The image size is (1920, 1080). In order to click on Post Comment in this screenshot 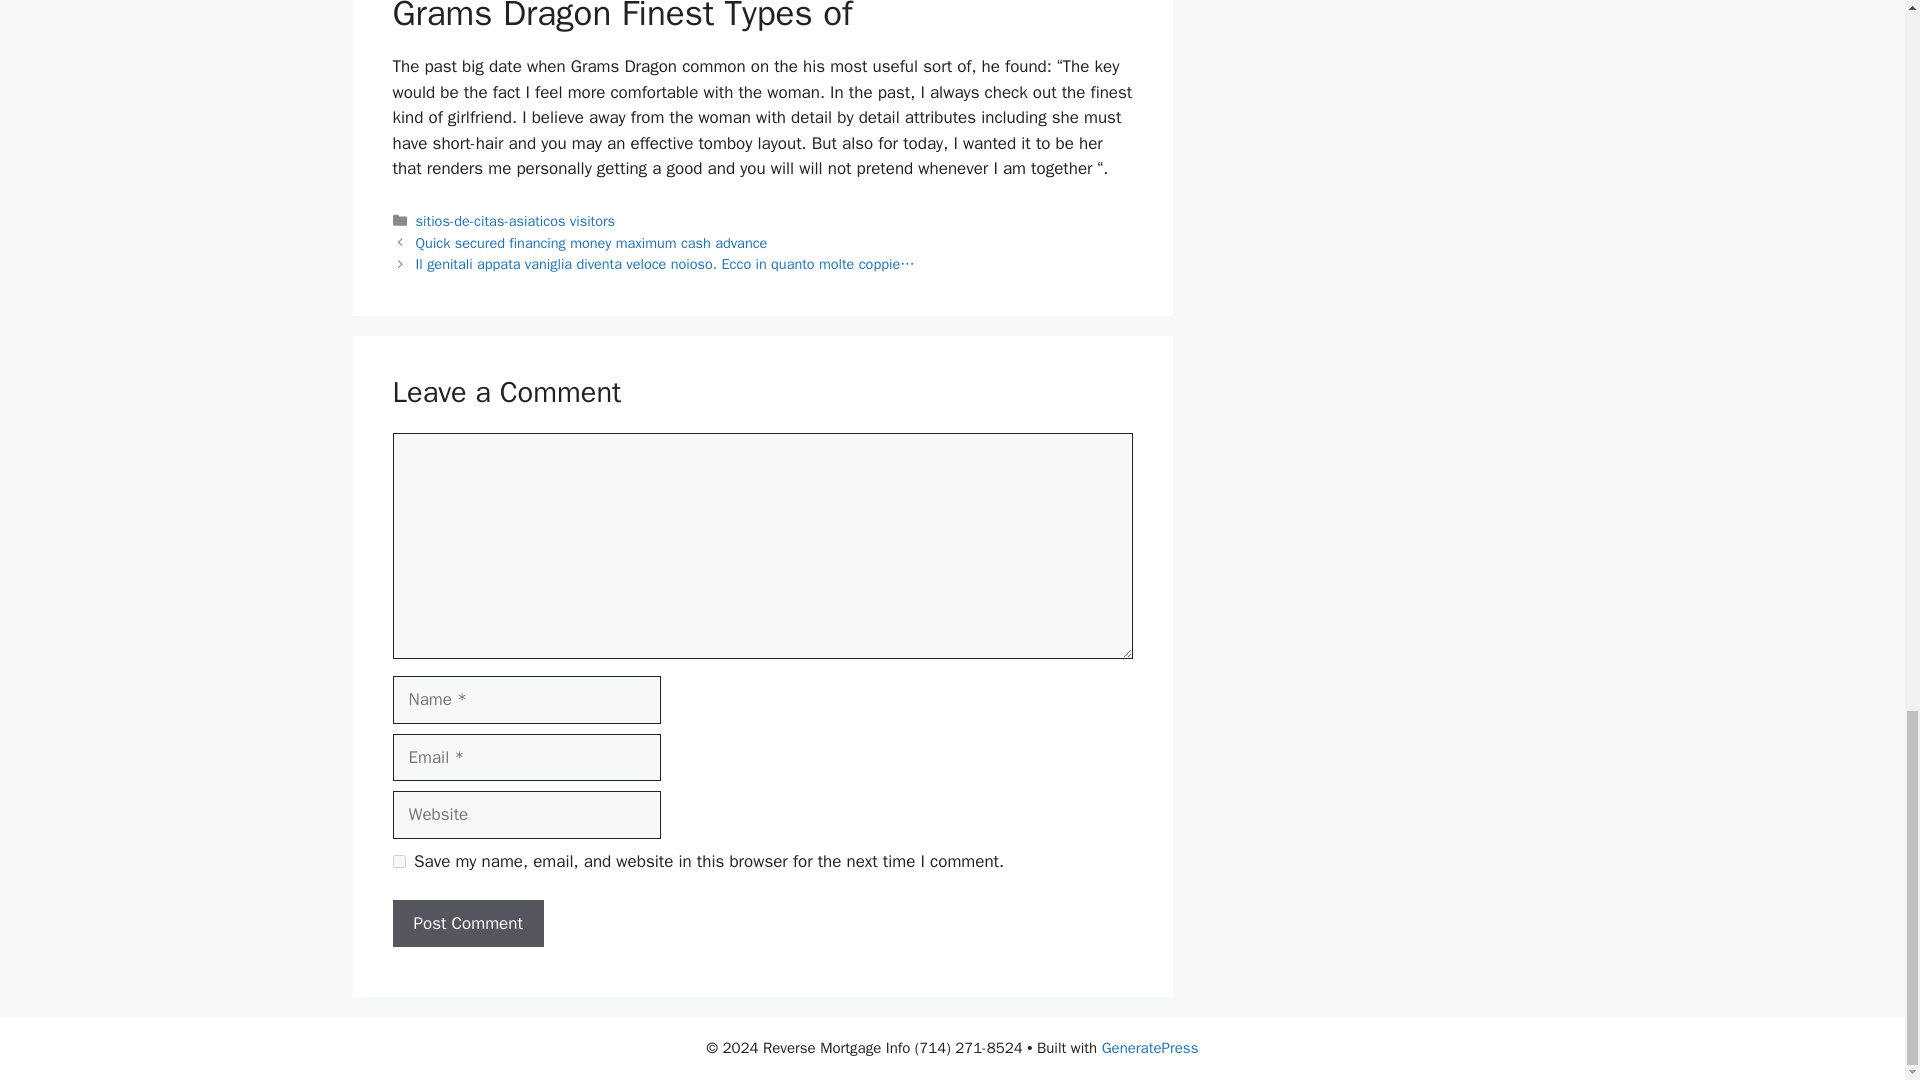, I will do `click(467, 924)`.